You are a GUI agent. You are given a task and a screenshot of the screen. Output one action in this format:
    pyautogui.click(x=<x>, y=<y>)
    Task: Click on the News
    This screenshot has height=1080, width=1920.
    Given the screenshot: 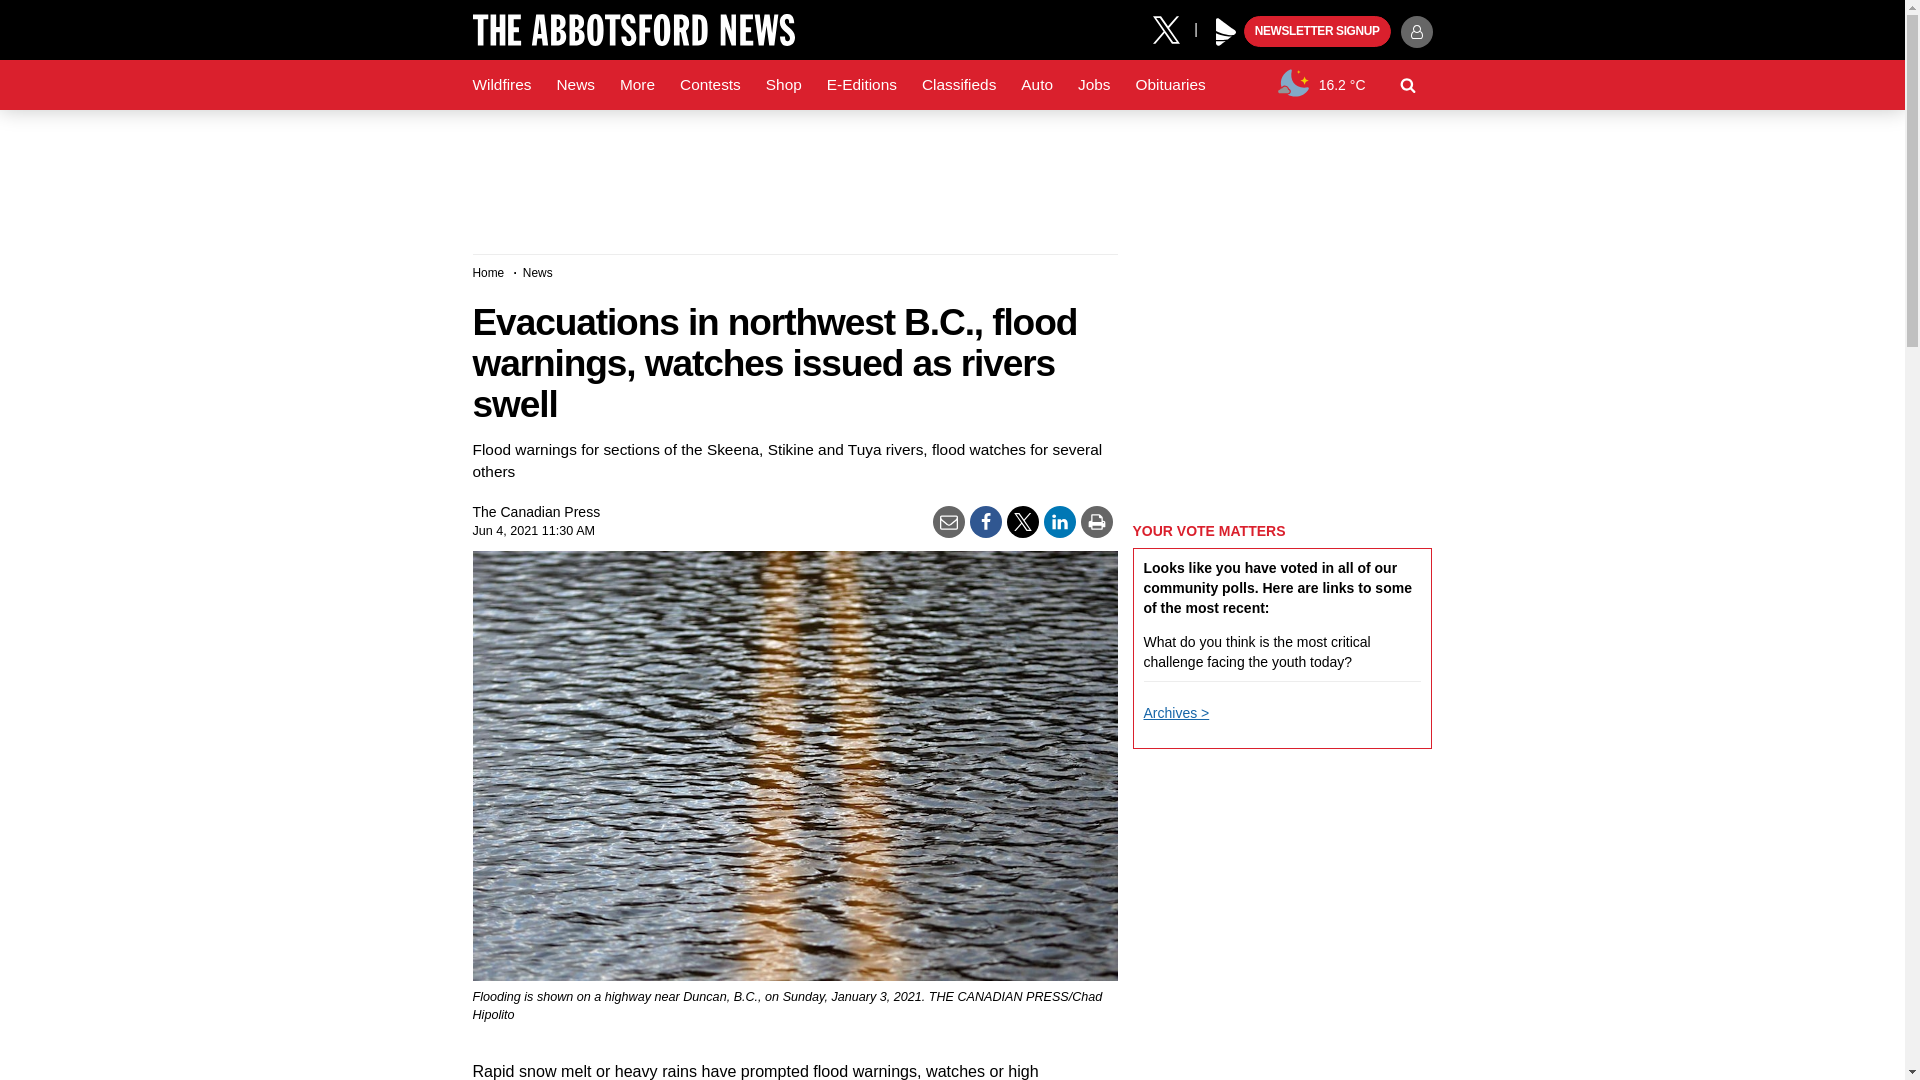 What is the action you would take?
    pyautogui.click(x=574, y=85)
    